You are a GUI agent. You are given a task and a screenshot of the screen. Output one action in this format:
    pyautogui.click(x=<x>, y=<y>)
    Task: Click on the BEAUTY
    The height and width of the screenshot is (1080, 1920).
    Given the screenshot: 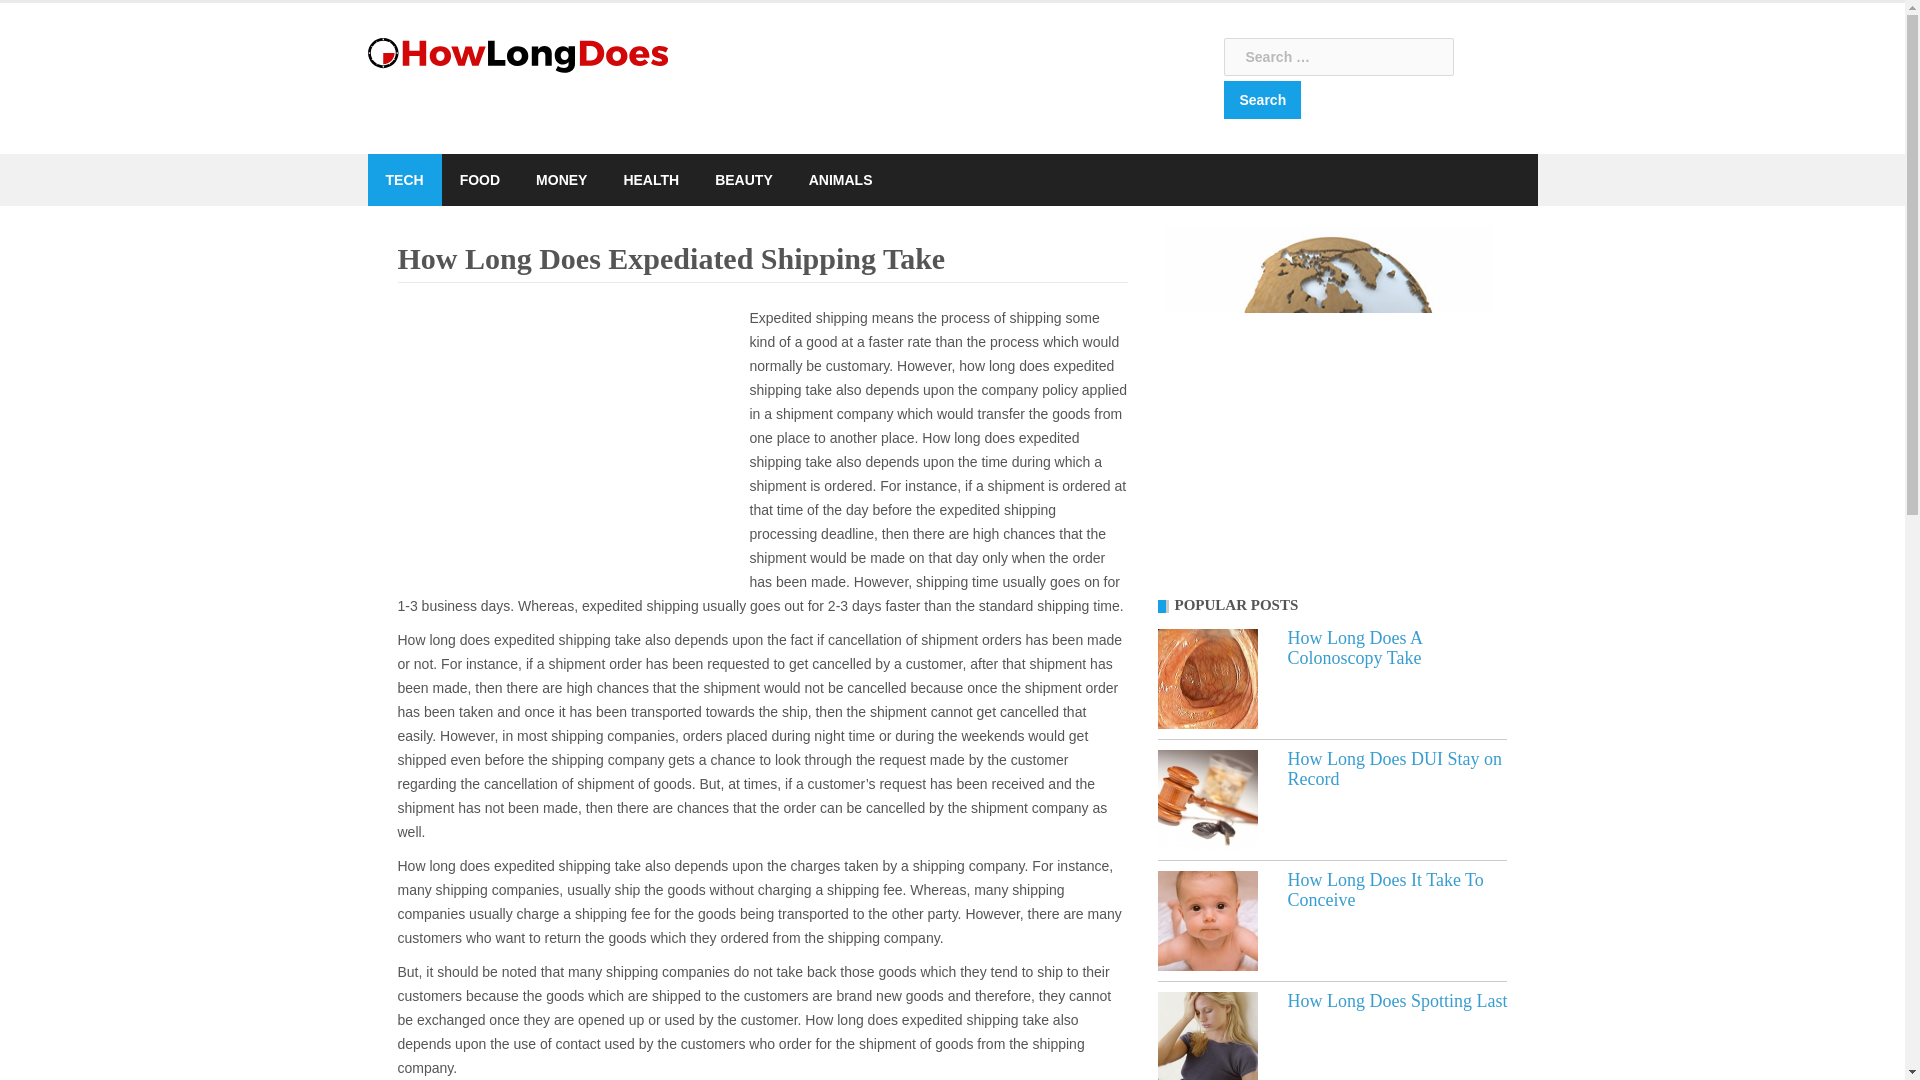 What is the action you would take?
    pyautogui.click(x=744, y=180)
    